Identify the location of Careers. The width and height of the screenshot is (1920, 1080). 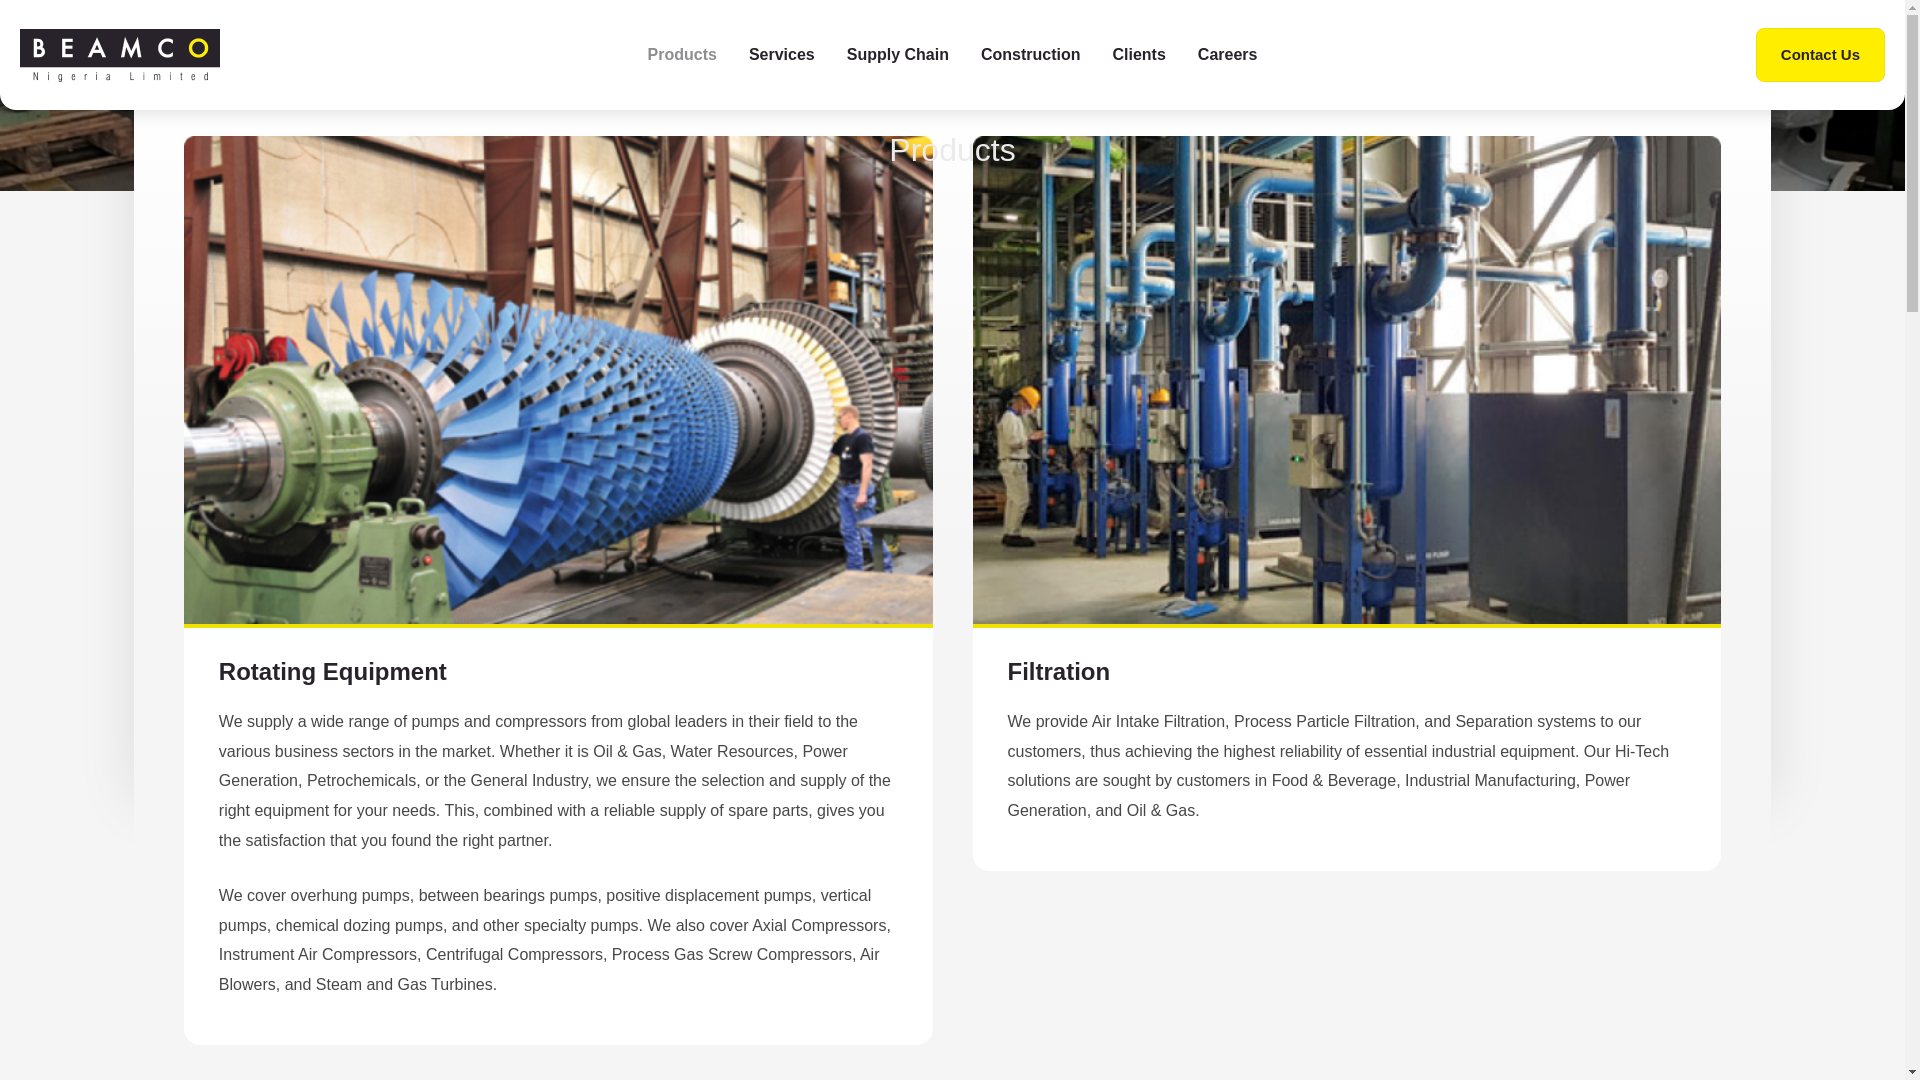
(1228, 55).